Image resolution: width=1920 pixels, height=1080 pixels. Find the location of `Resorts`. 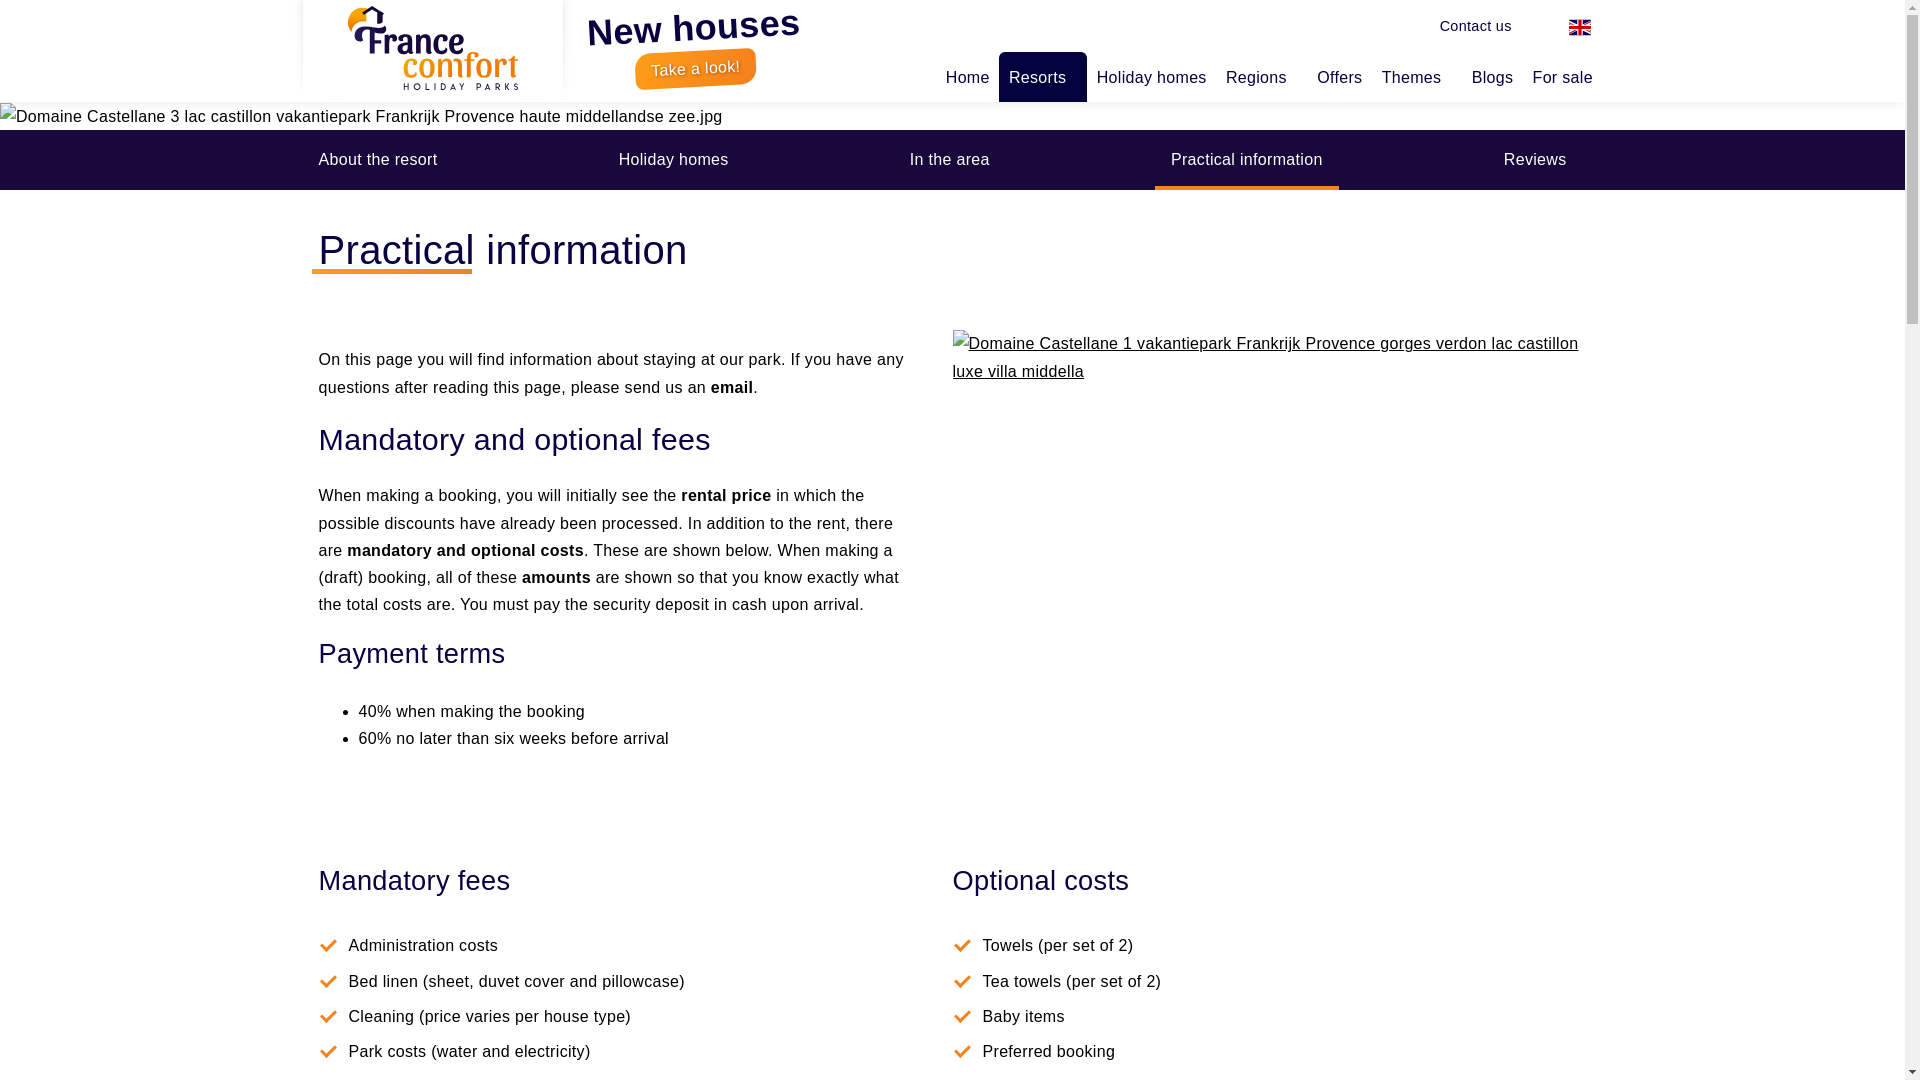

Resorts is located at coordinates (1042, 76).